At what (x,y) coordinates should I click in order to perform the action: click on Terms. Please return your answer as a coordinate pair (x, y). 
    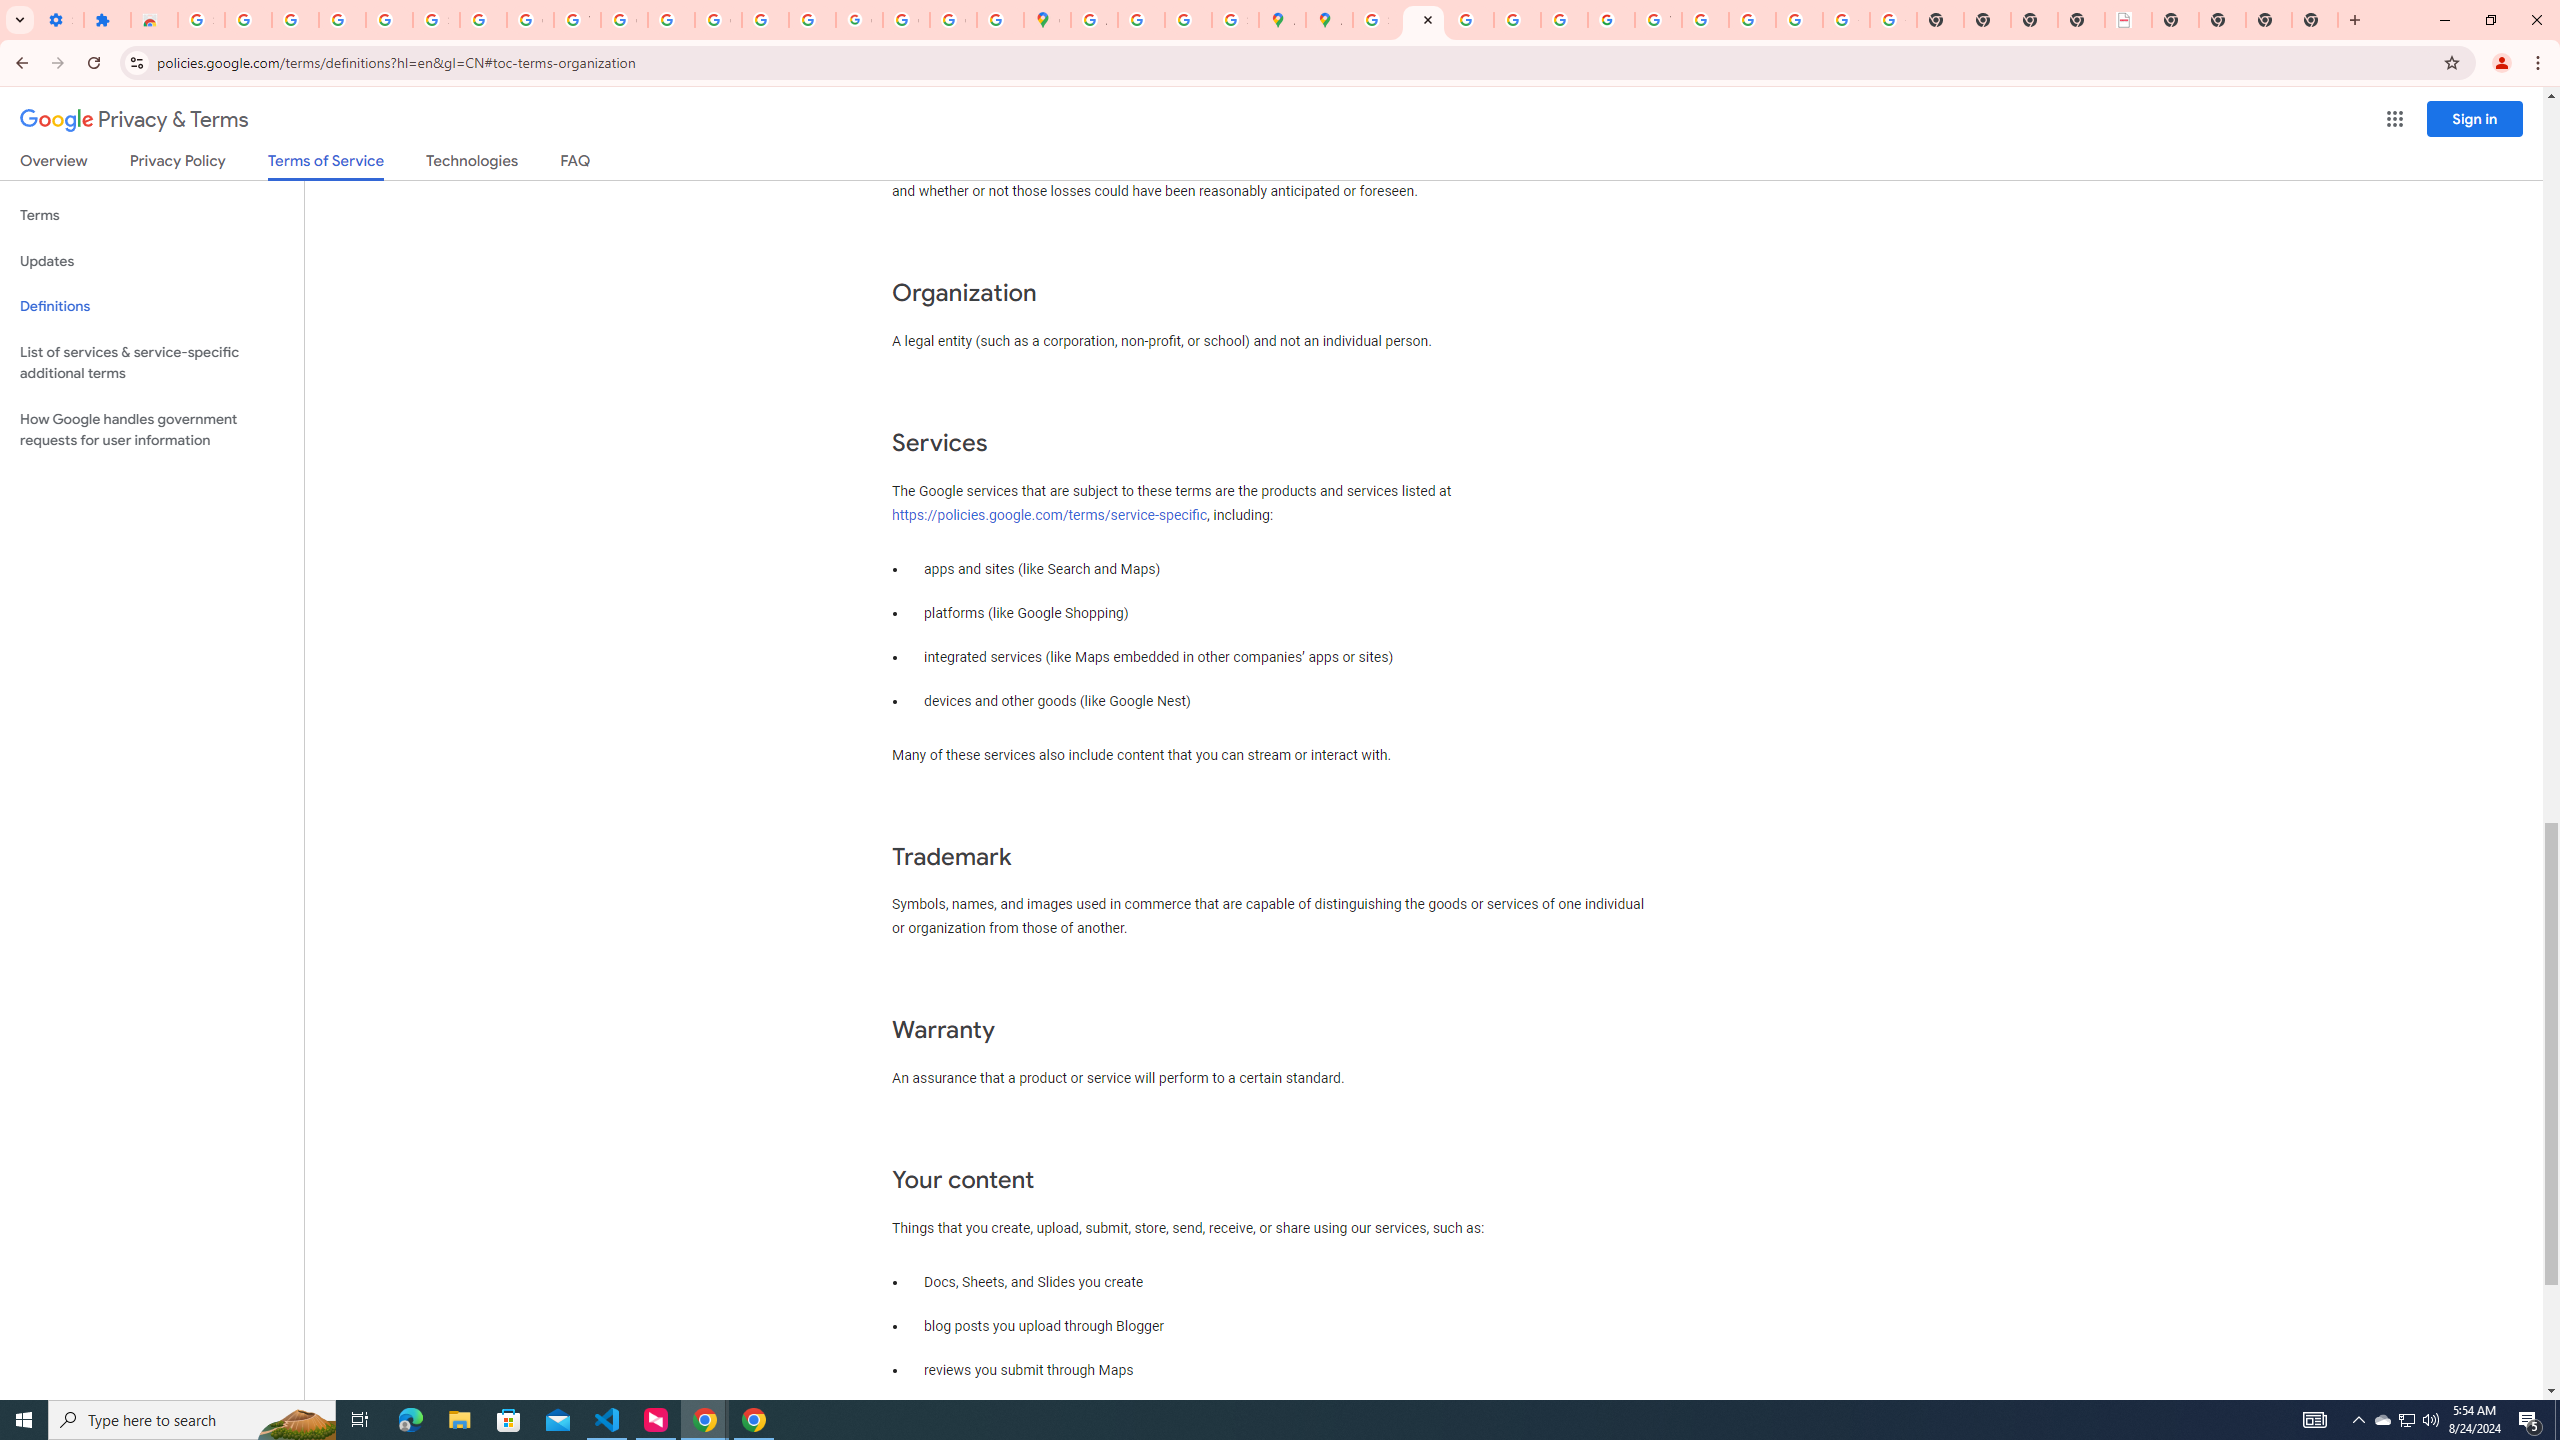
    Looking at the image, I should click on (152, 216).